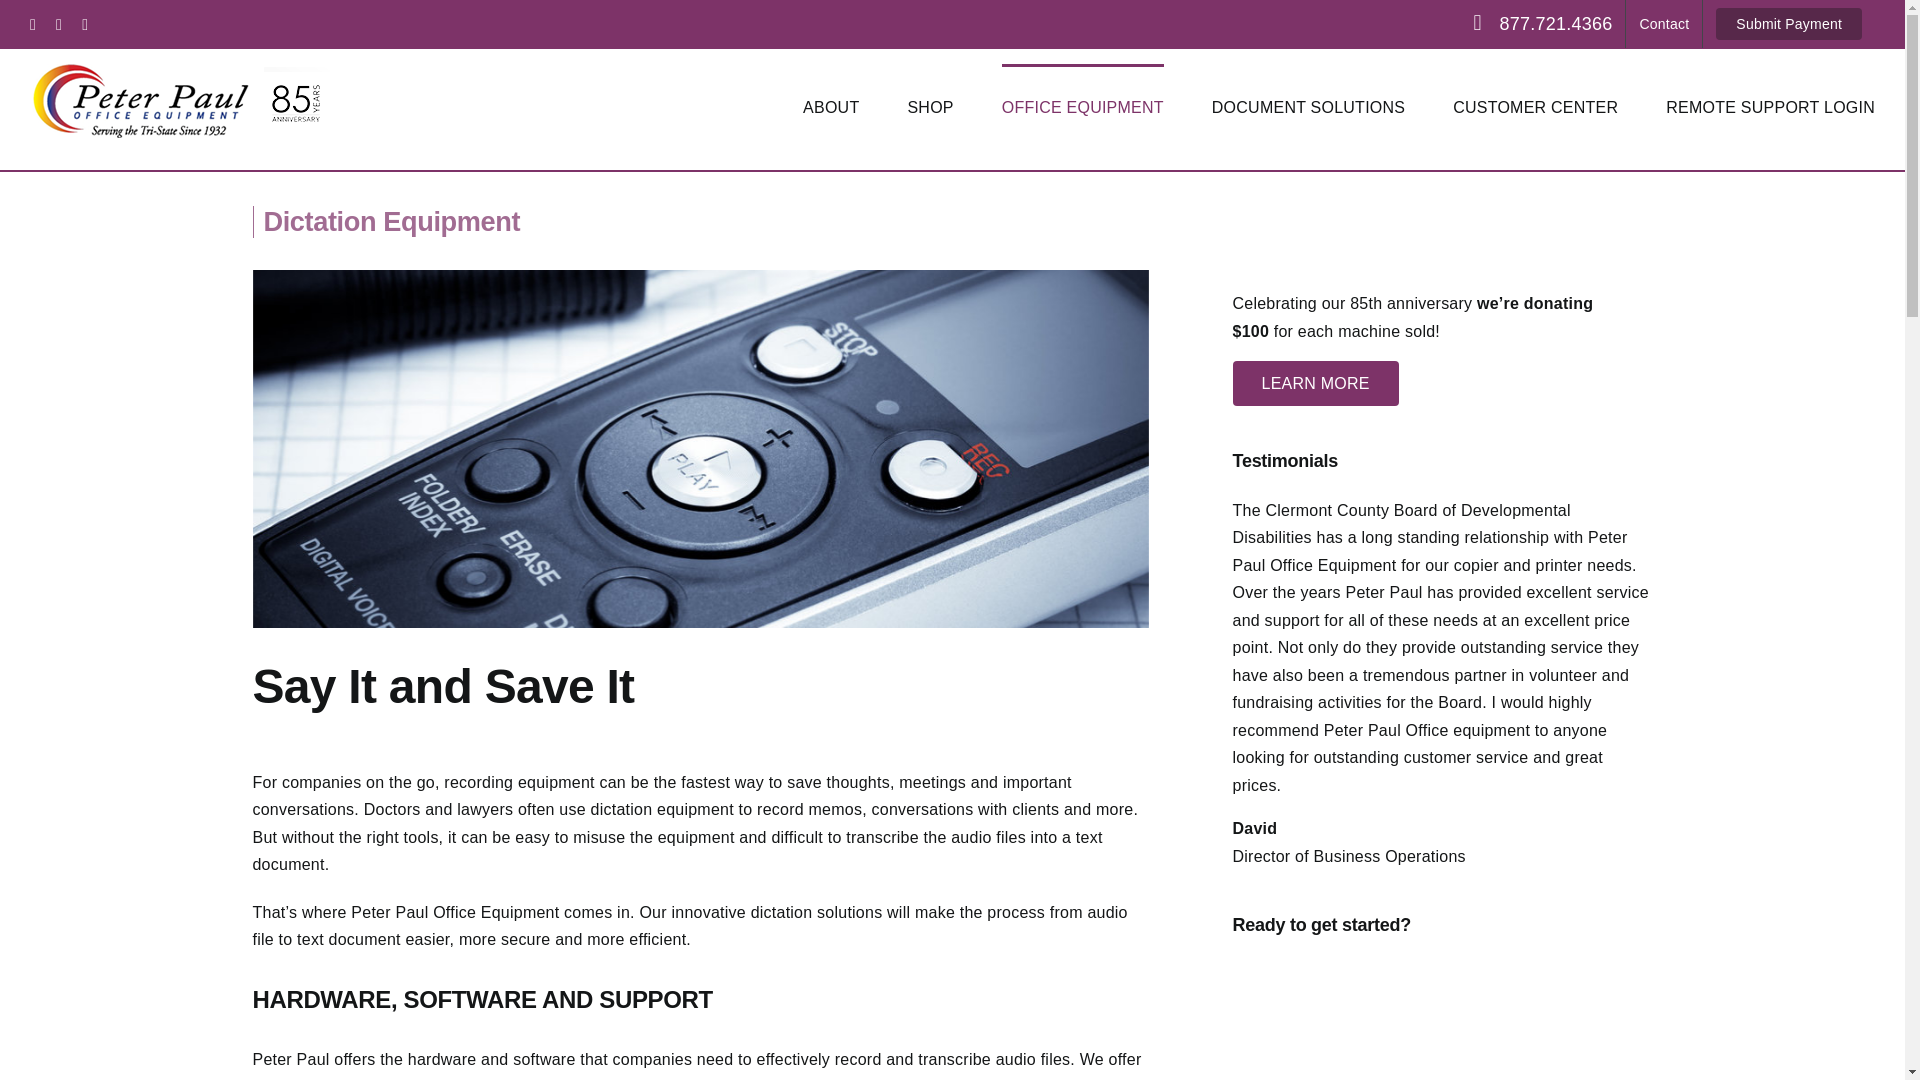  Describe the element at coordinates (1789, 24) in the screenshot. I see `Submit Payment` at that location.